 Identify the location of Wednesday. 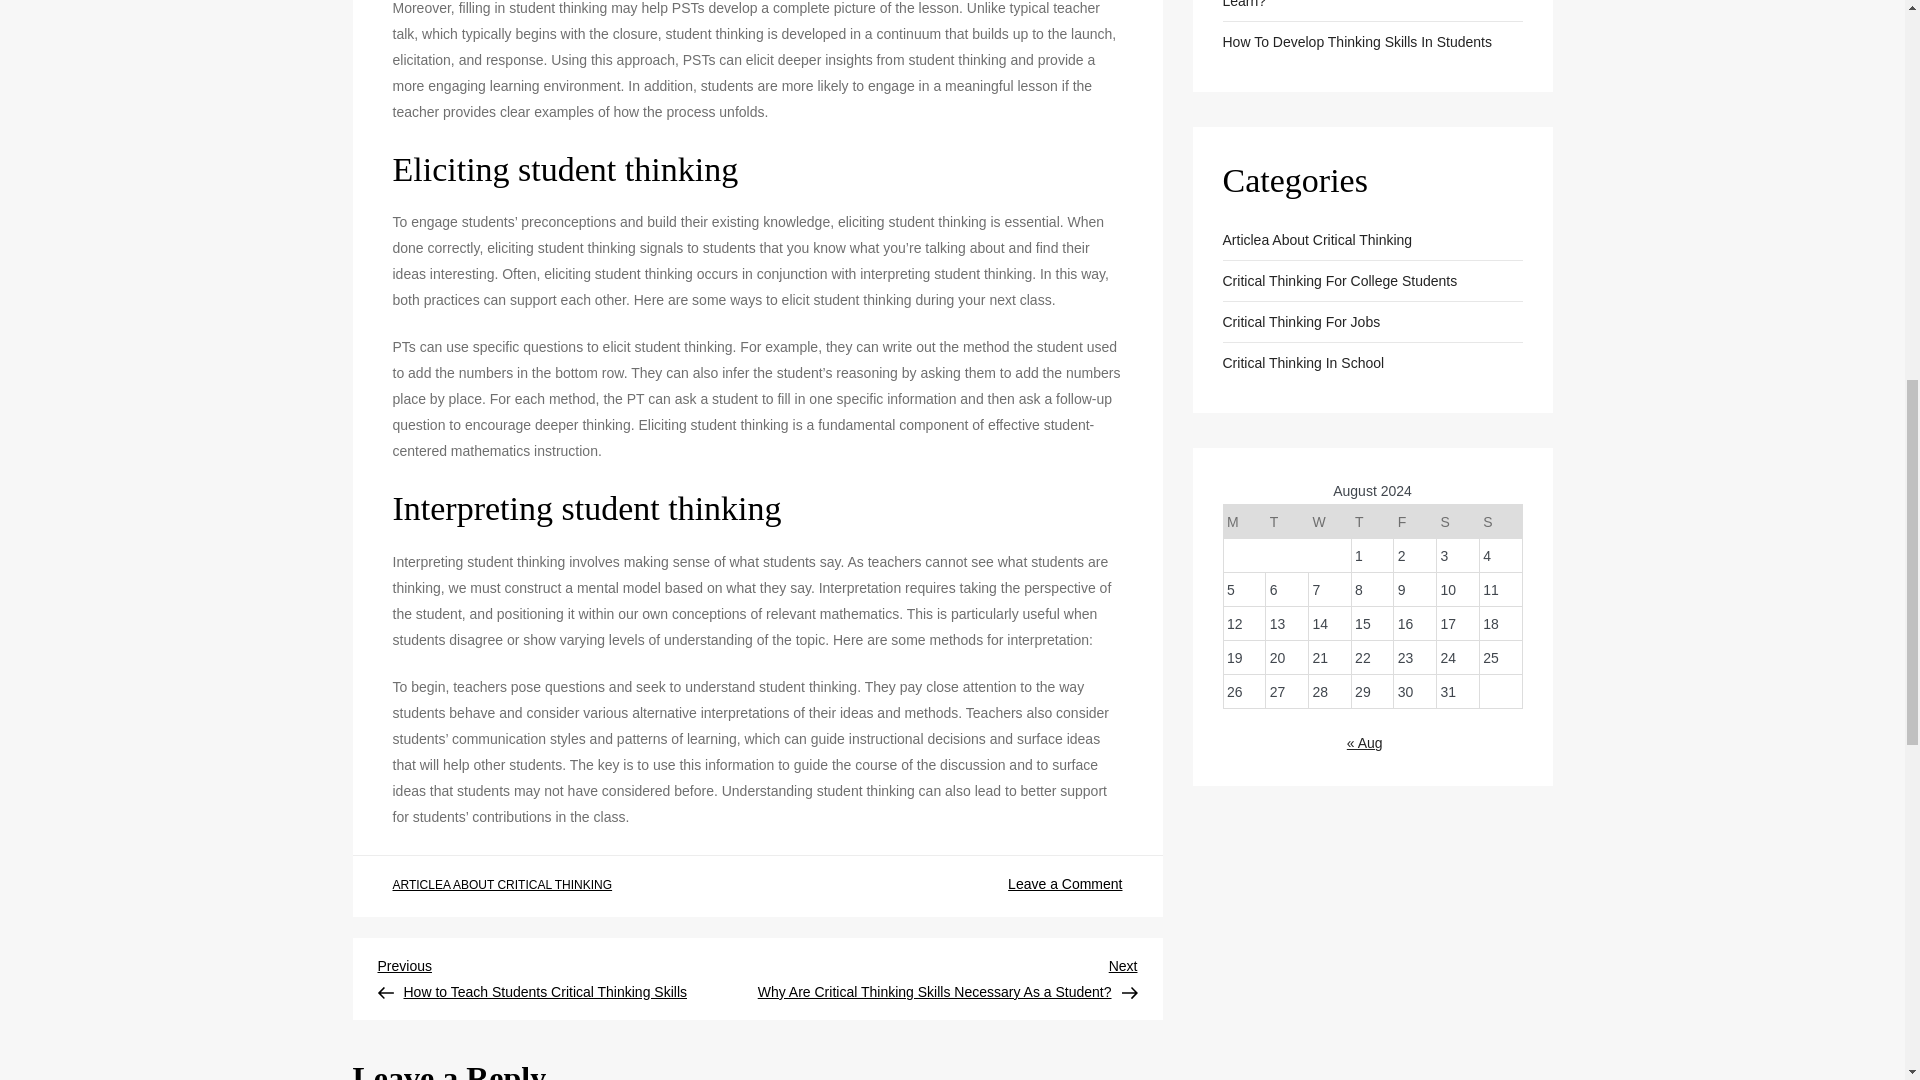
(1329, 522).